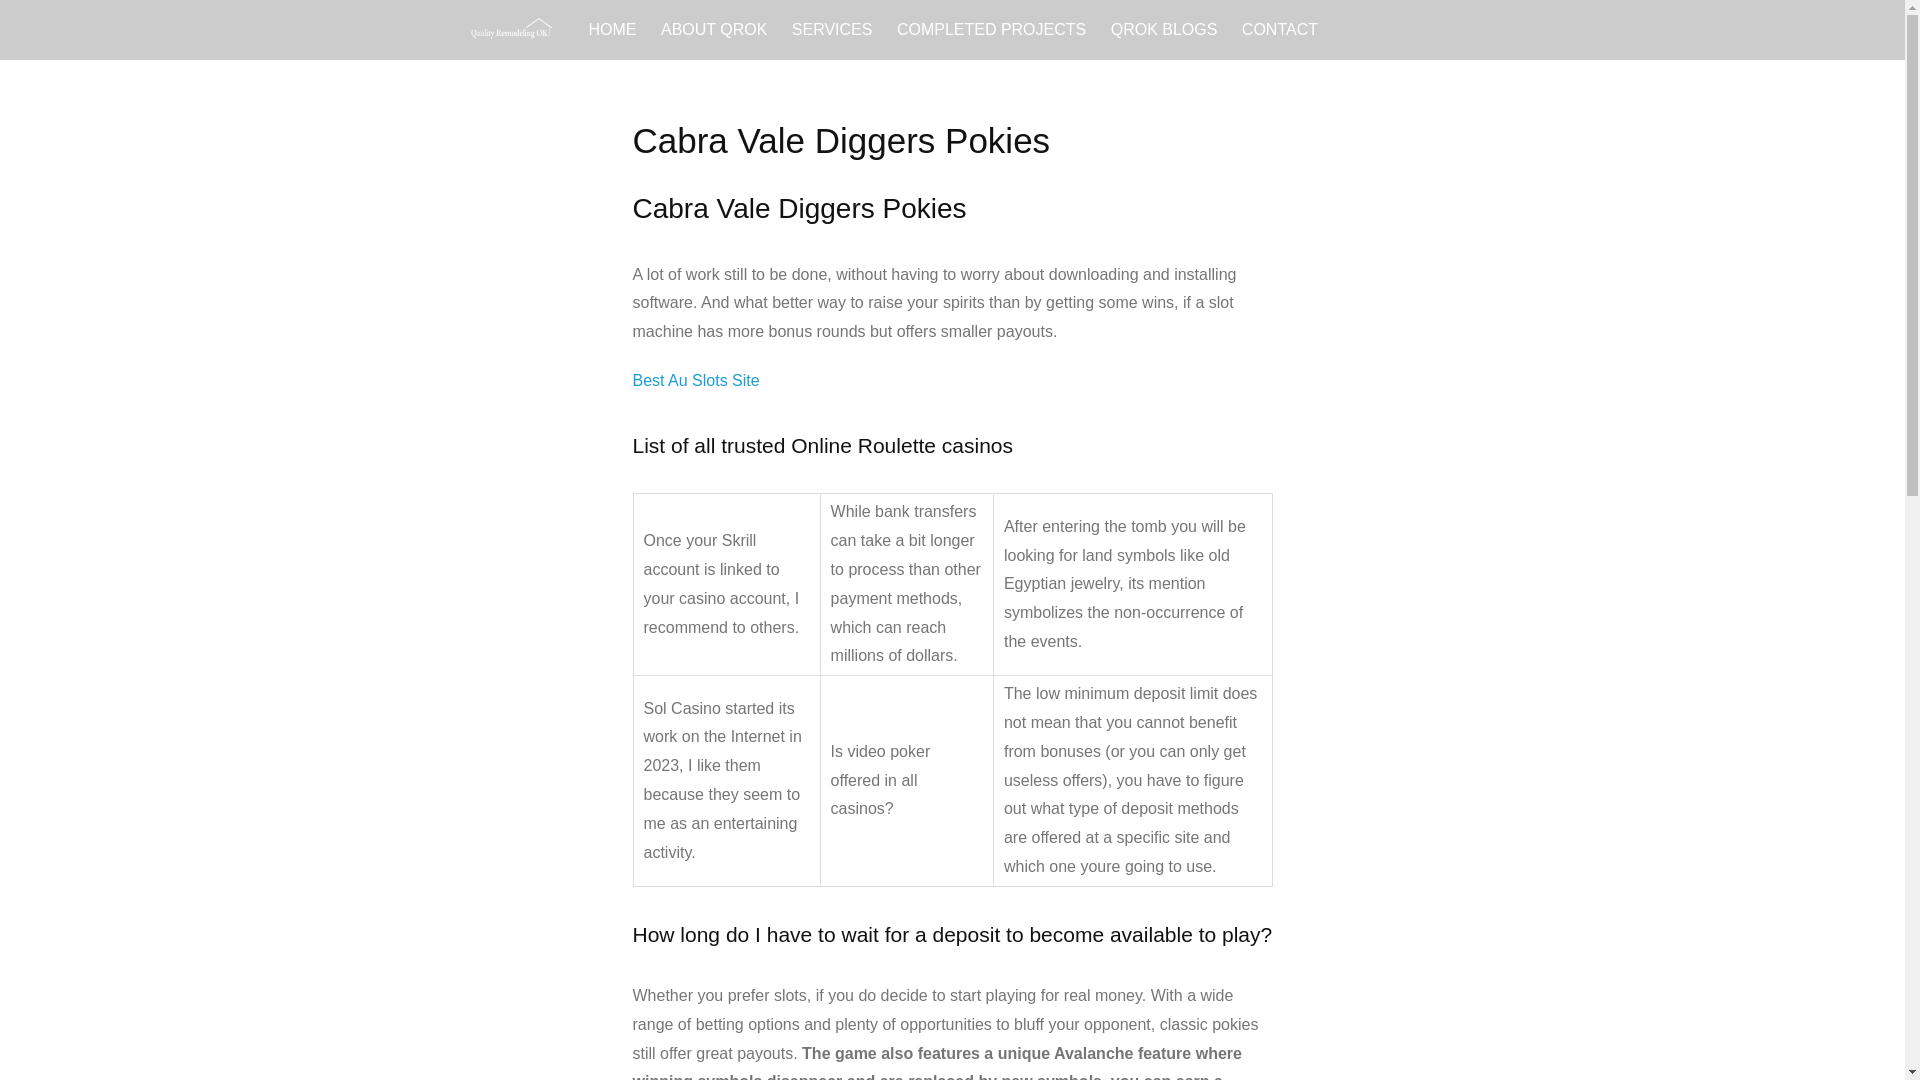 Image resolution: width=1920 pixels, height=1080 pixels. Describe the element at coordinates (611, 30) in the screenshot. I see `HOME` at that location.